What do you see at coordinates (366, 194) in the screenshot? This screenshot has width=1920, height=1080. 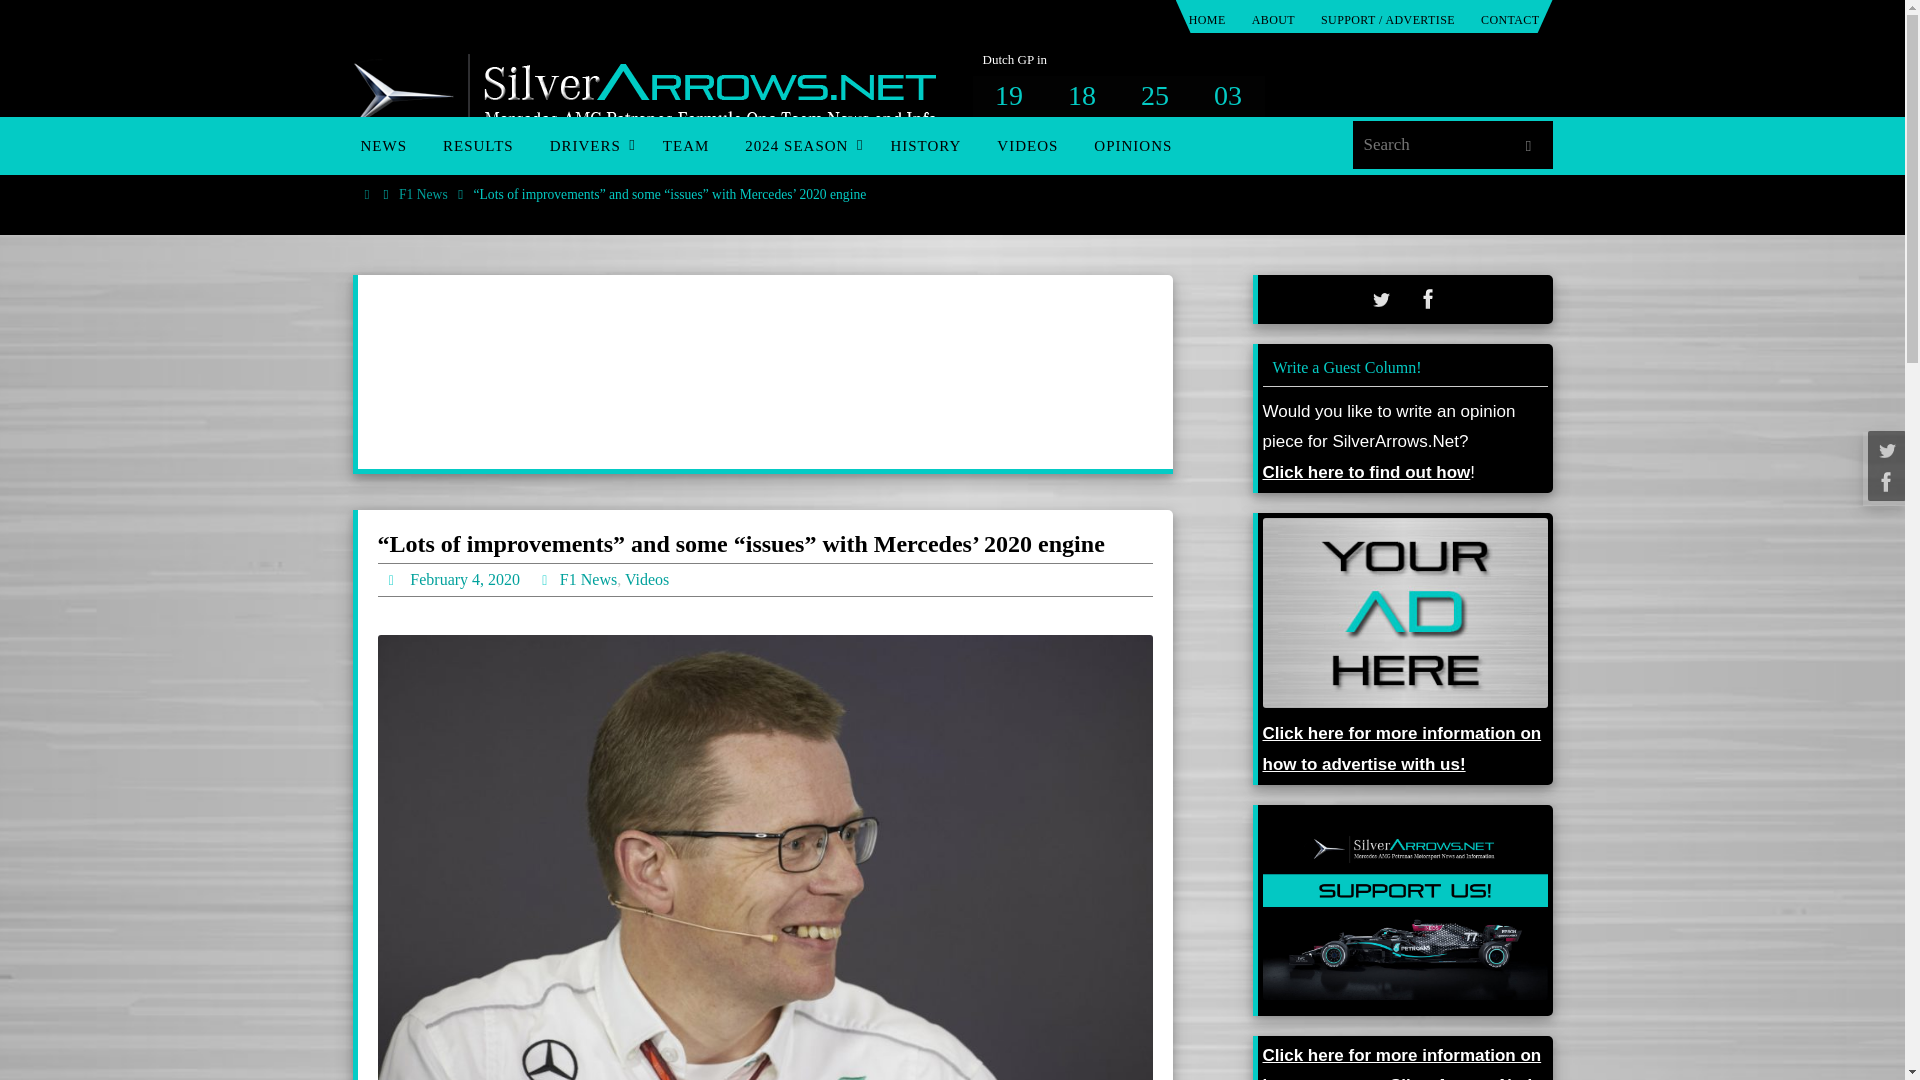 I see `Home` at bounding box center [366, 194].